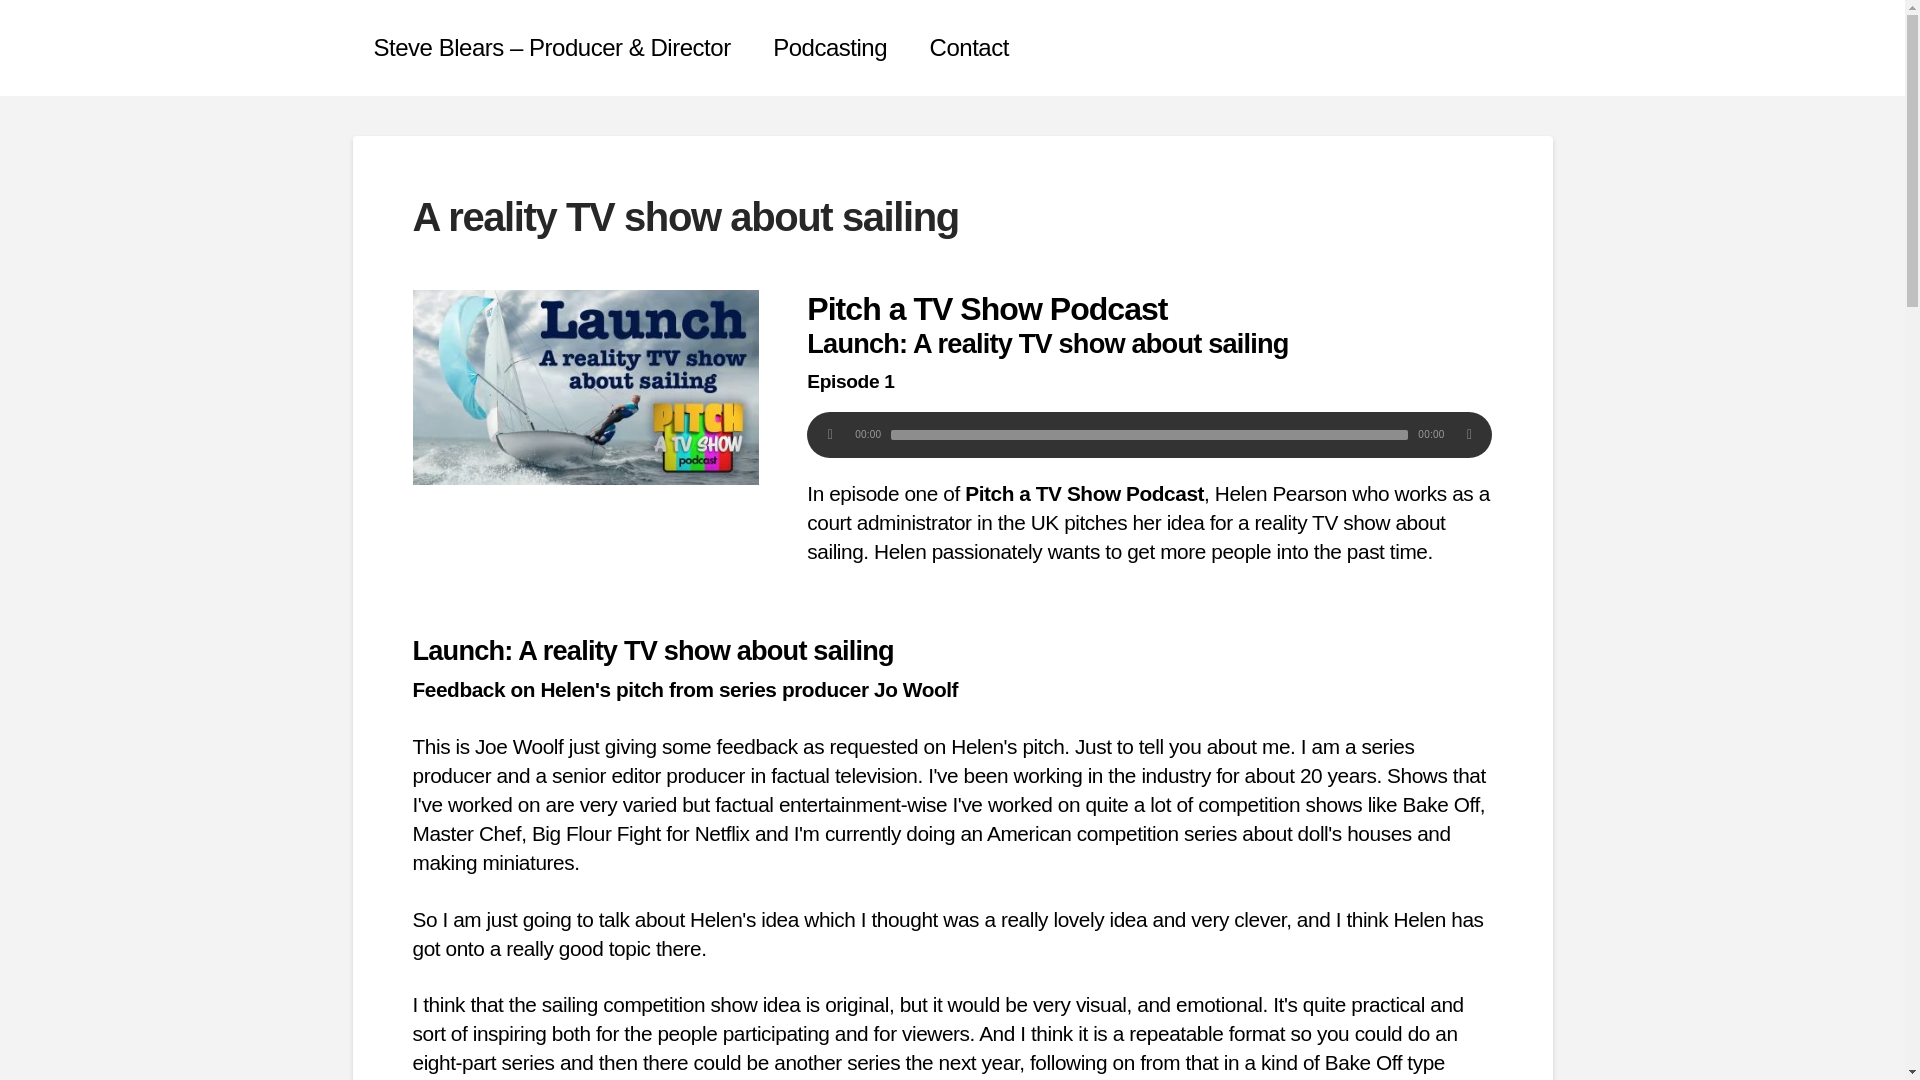 The width and height of the screenshot is (1920, 1080). Describe the element at coordinates (970, 48) in the screenshot. I see `Contact` at that location.